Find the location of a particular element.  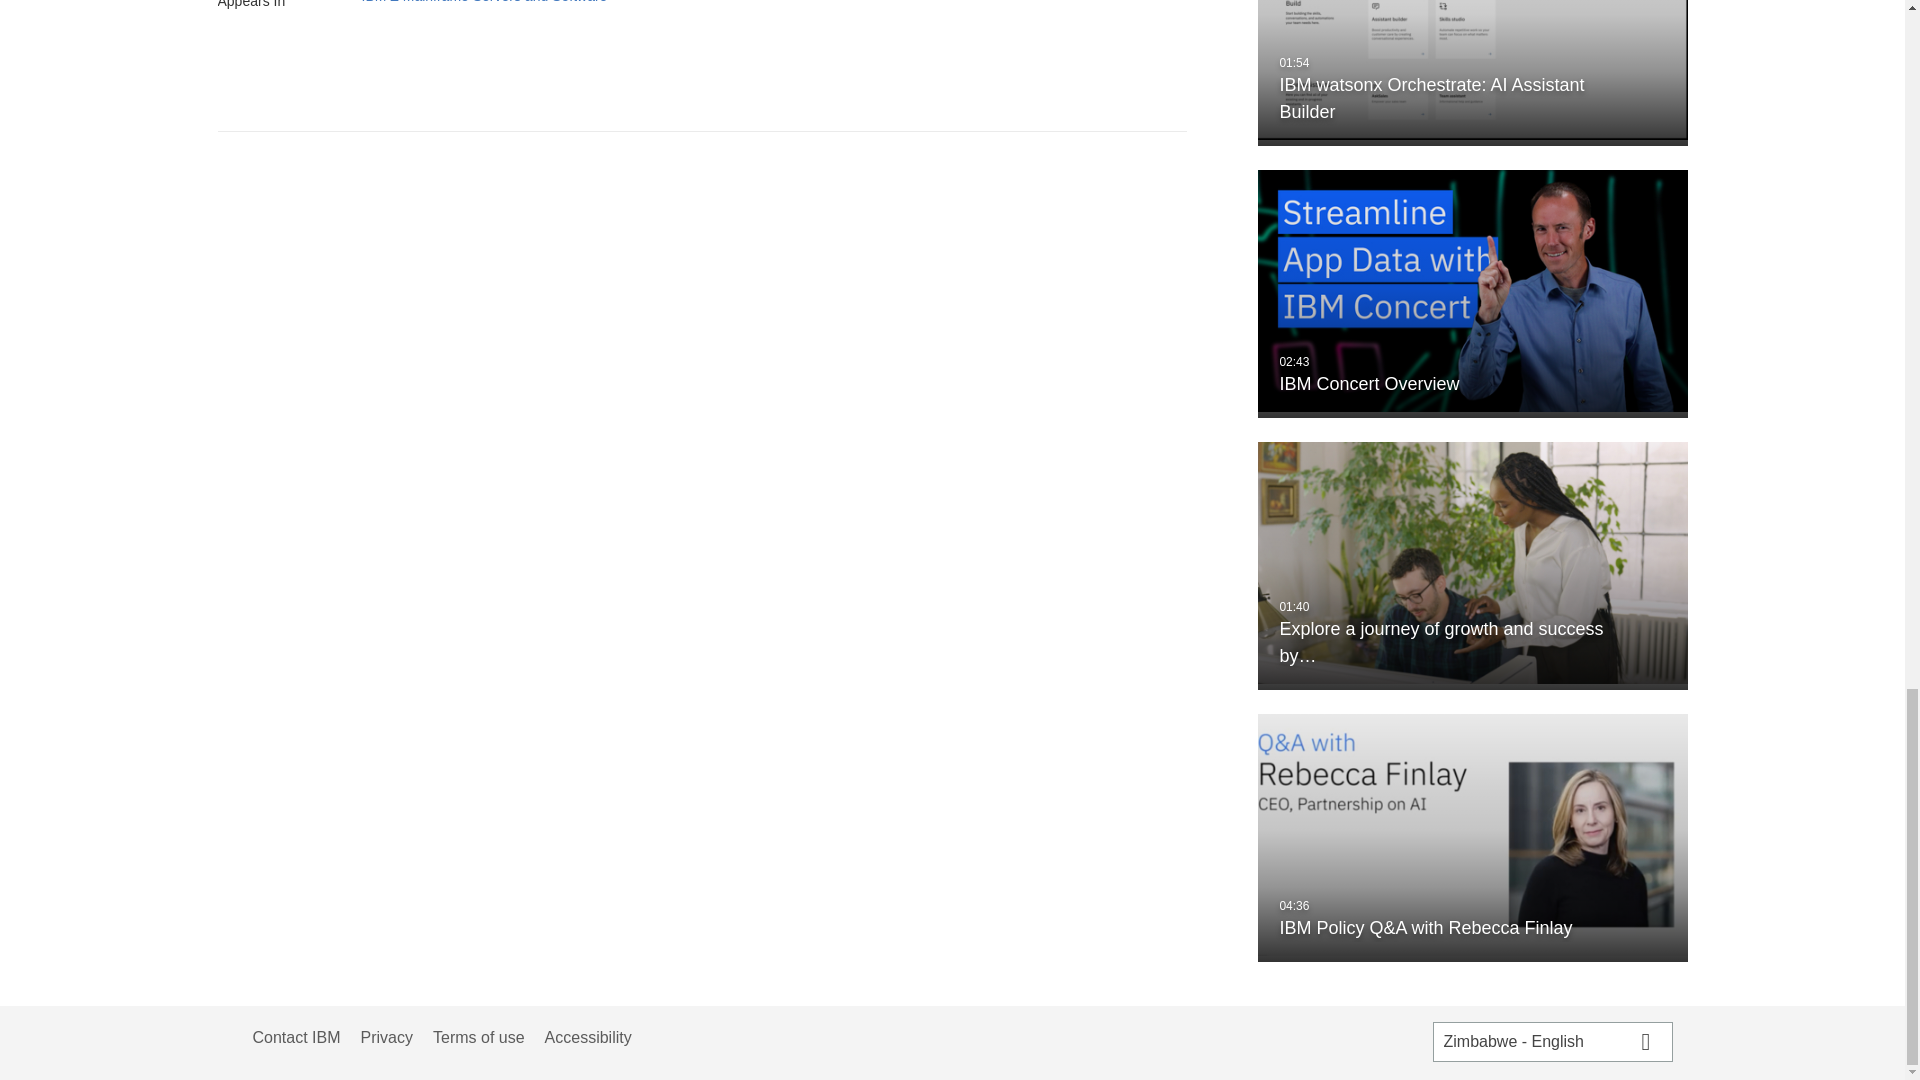

IBM watsonx Orchestrate: AI Assistant Builder is located at coordinates (1472, 72).